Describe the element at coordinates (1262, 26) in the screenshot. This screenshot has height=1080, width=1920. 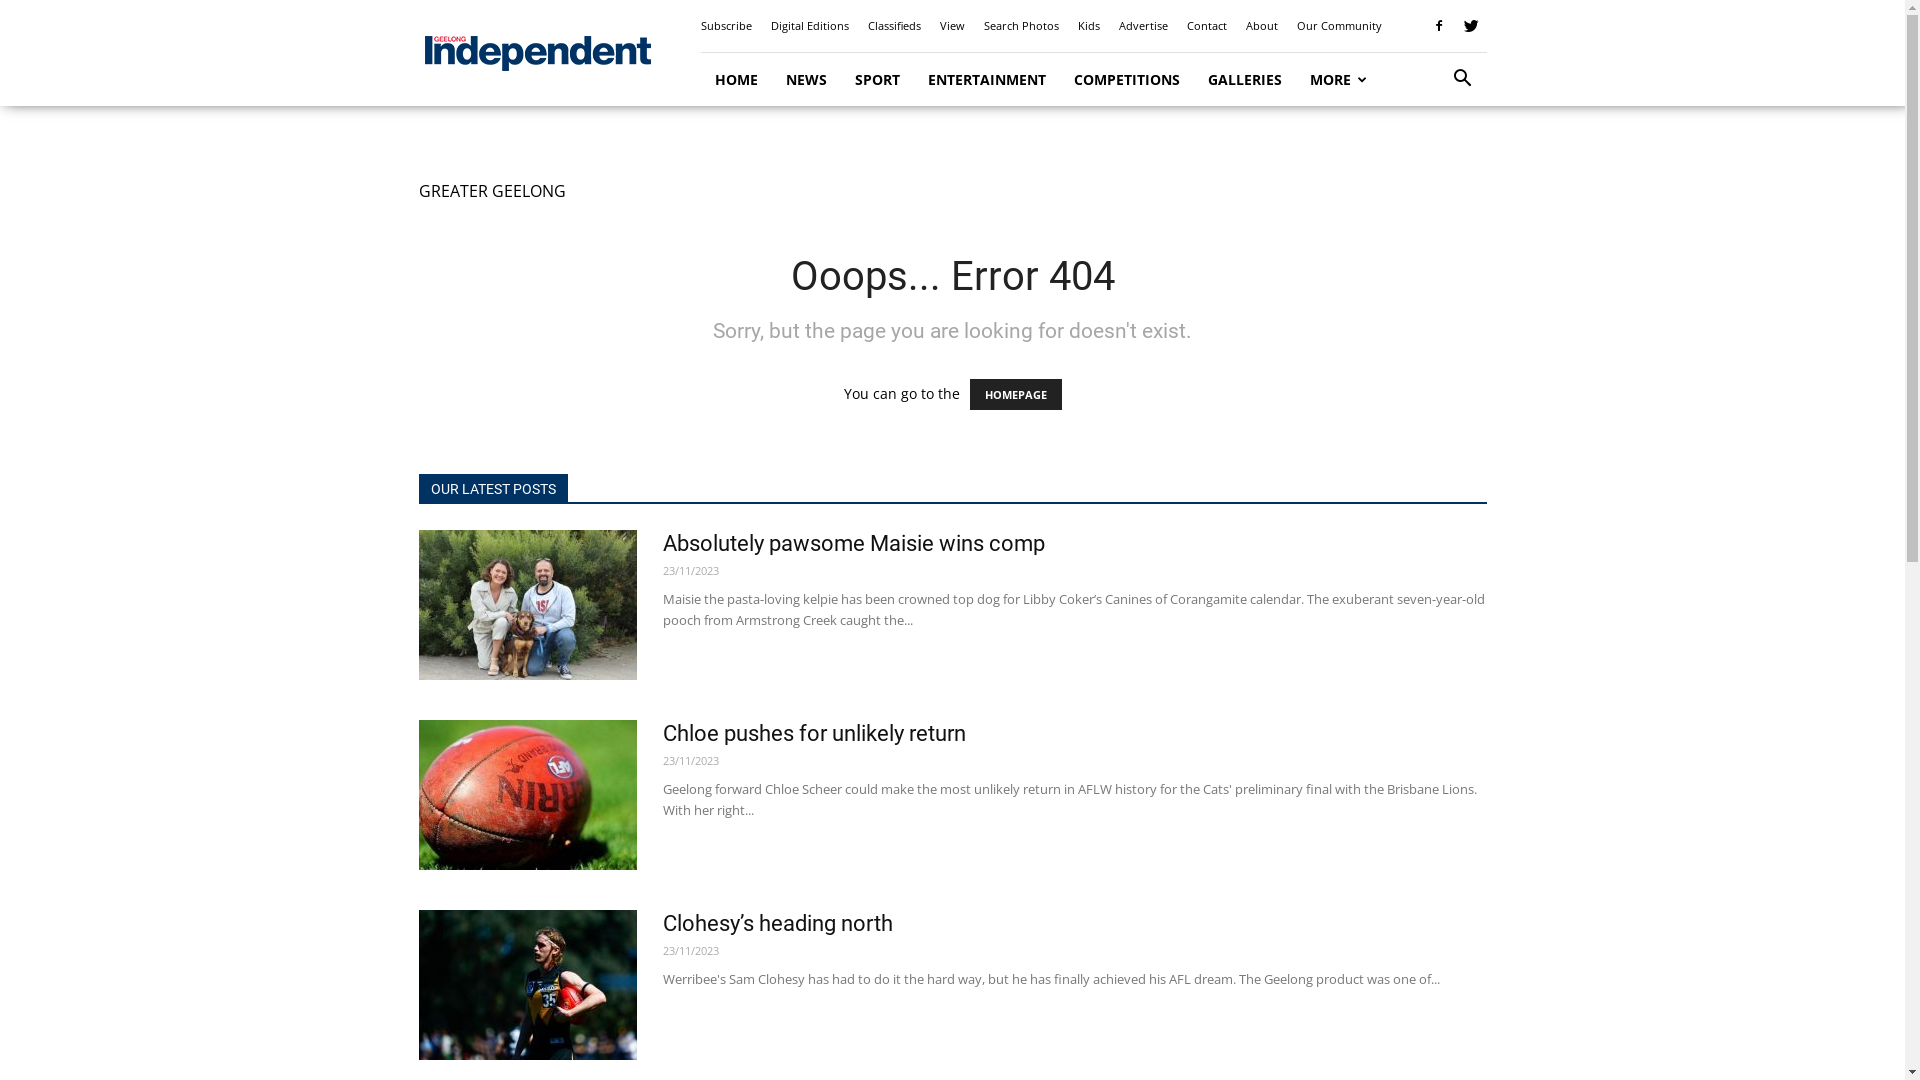
I see `About` at that location.